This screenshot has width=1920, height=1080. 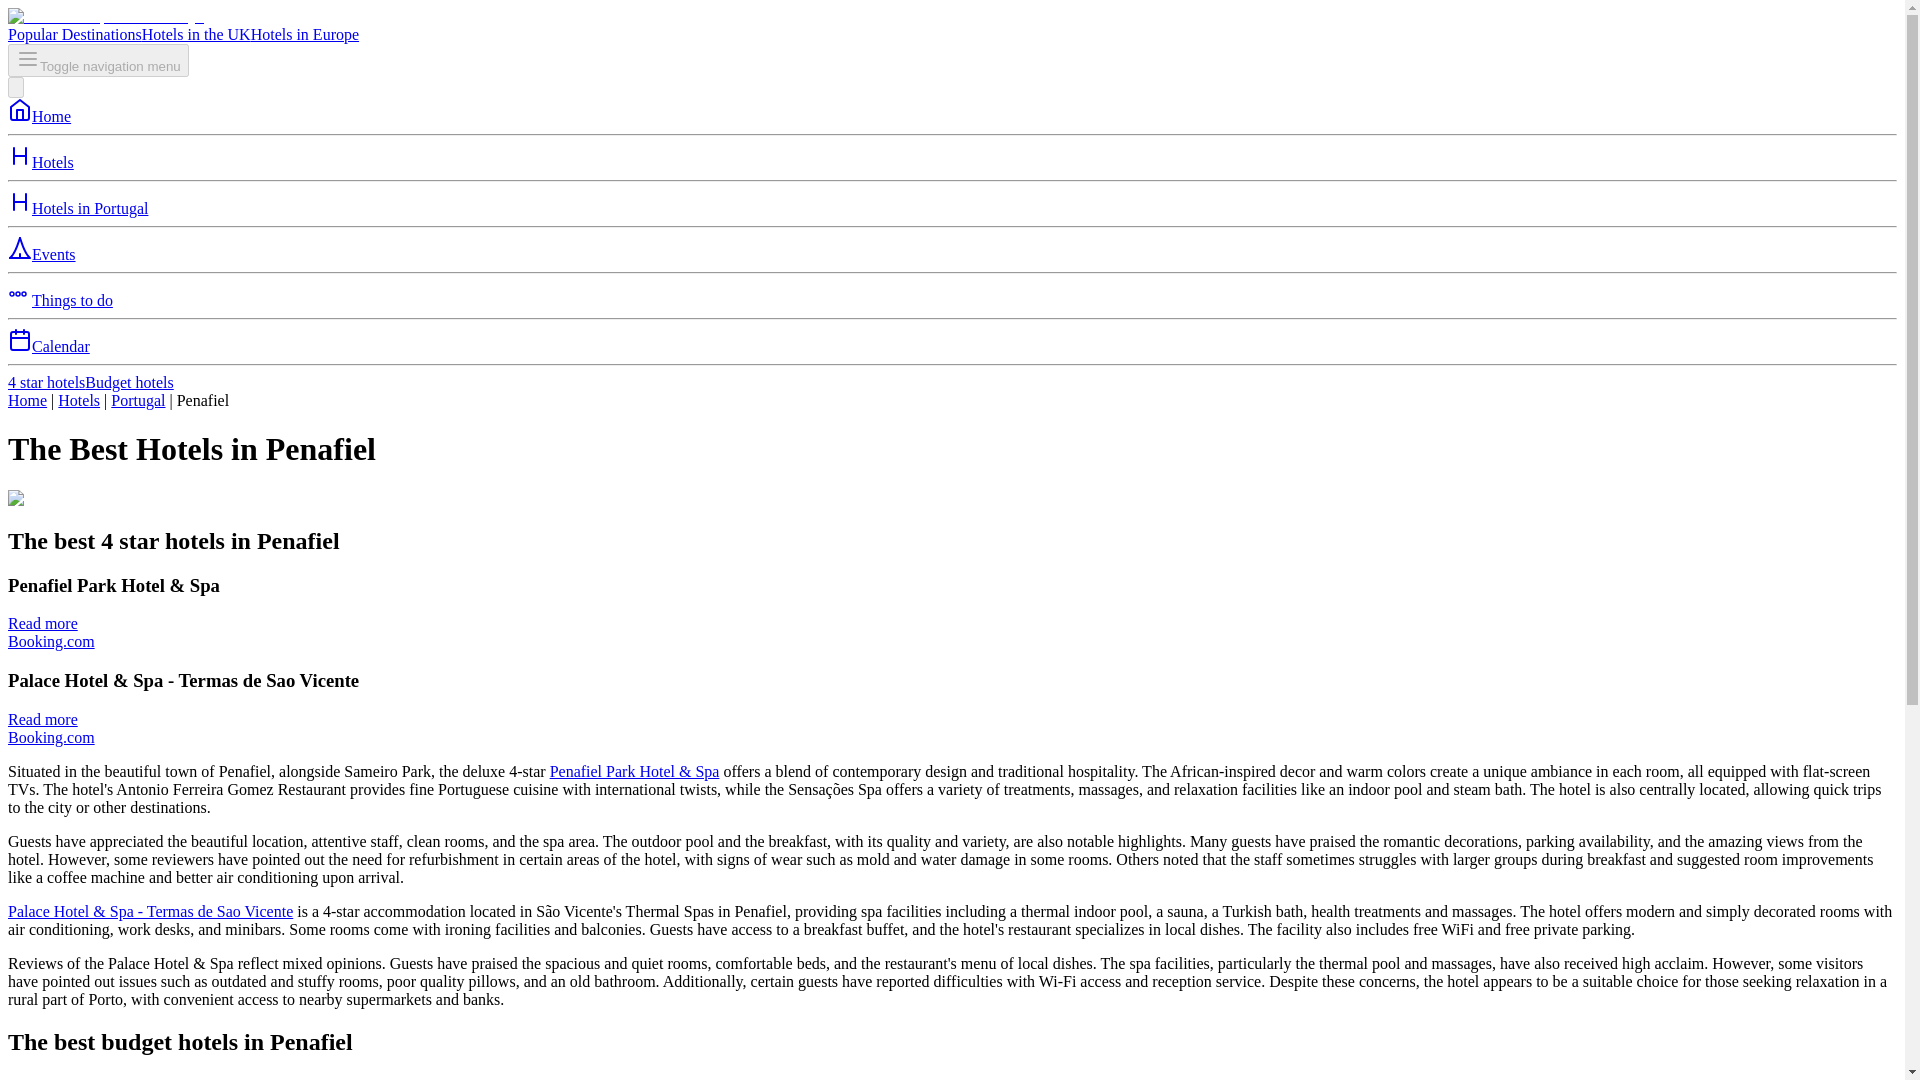 I want to click on Booking.com, so click(x=50, y=641).